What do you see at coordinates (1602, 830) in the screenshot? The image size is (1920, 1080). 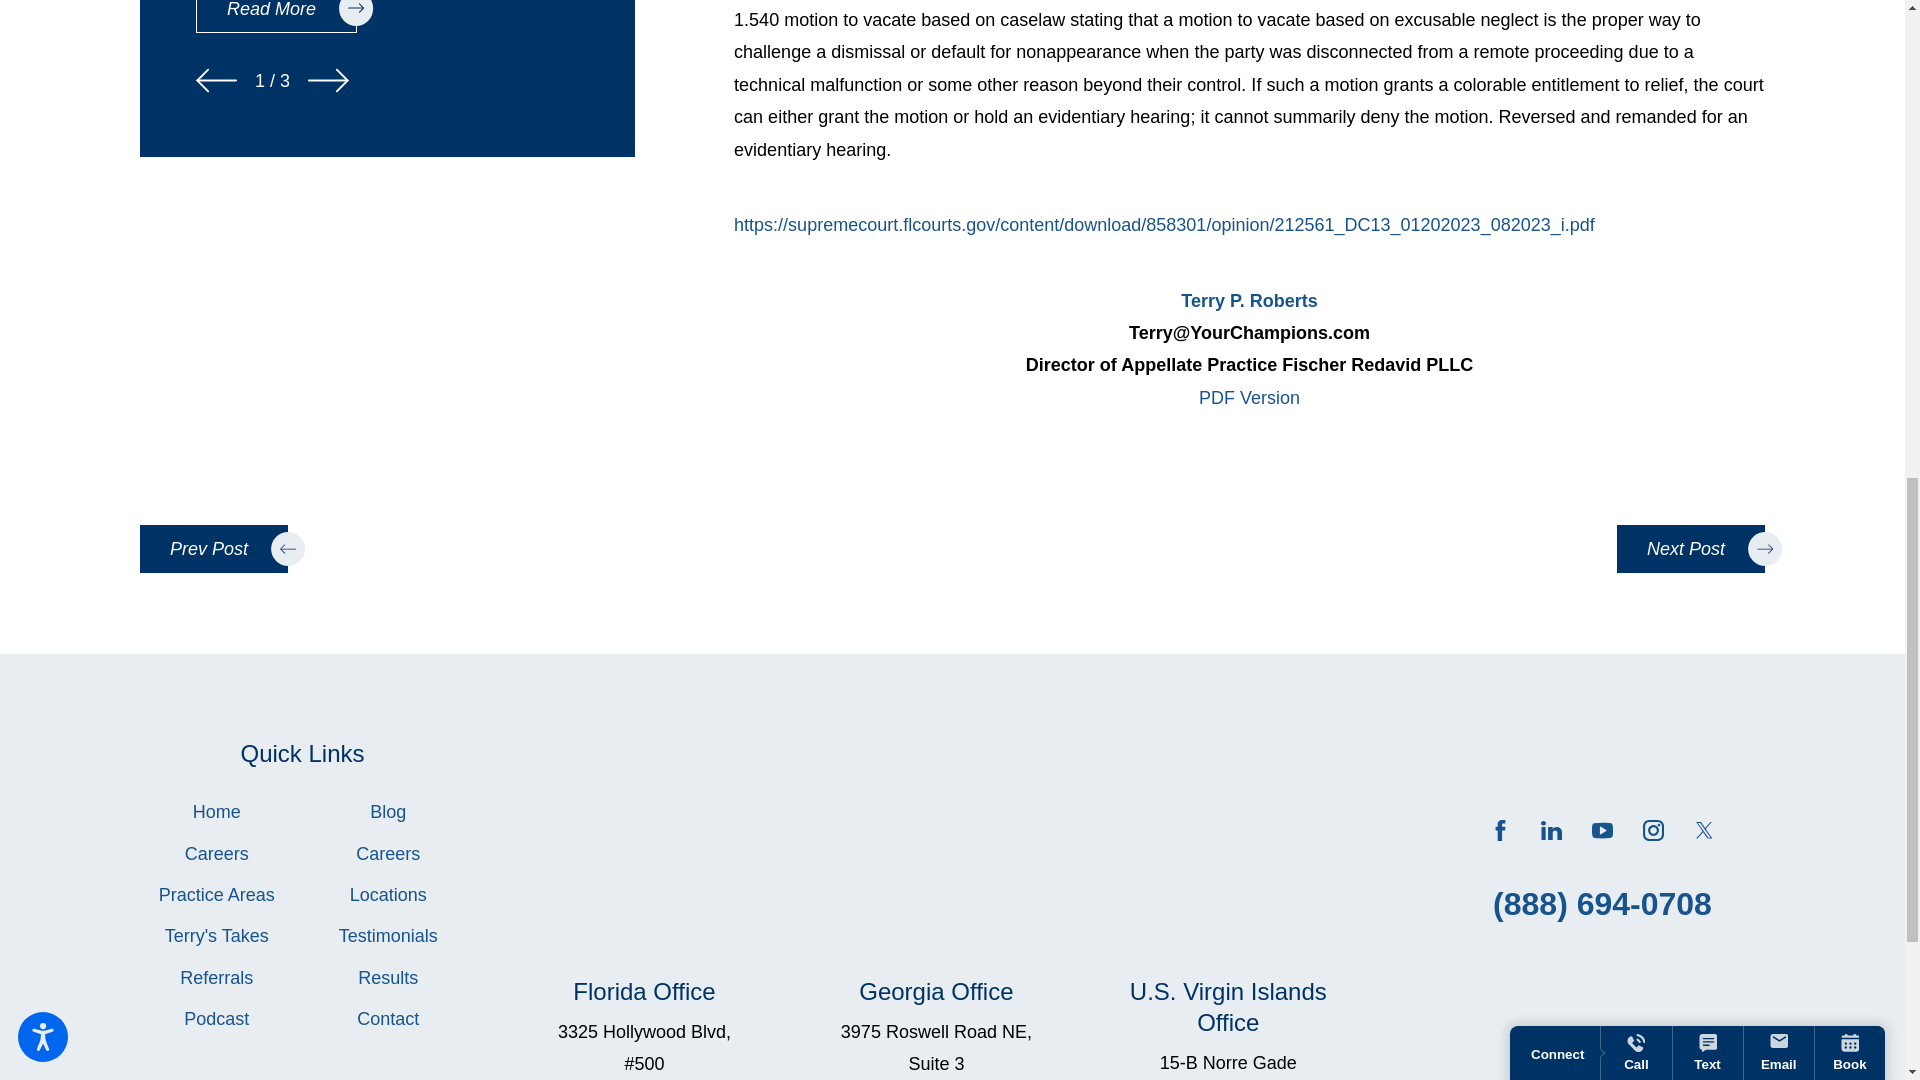 I see `YouTube` at bounding box center [1602, 830].